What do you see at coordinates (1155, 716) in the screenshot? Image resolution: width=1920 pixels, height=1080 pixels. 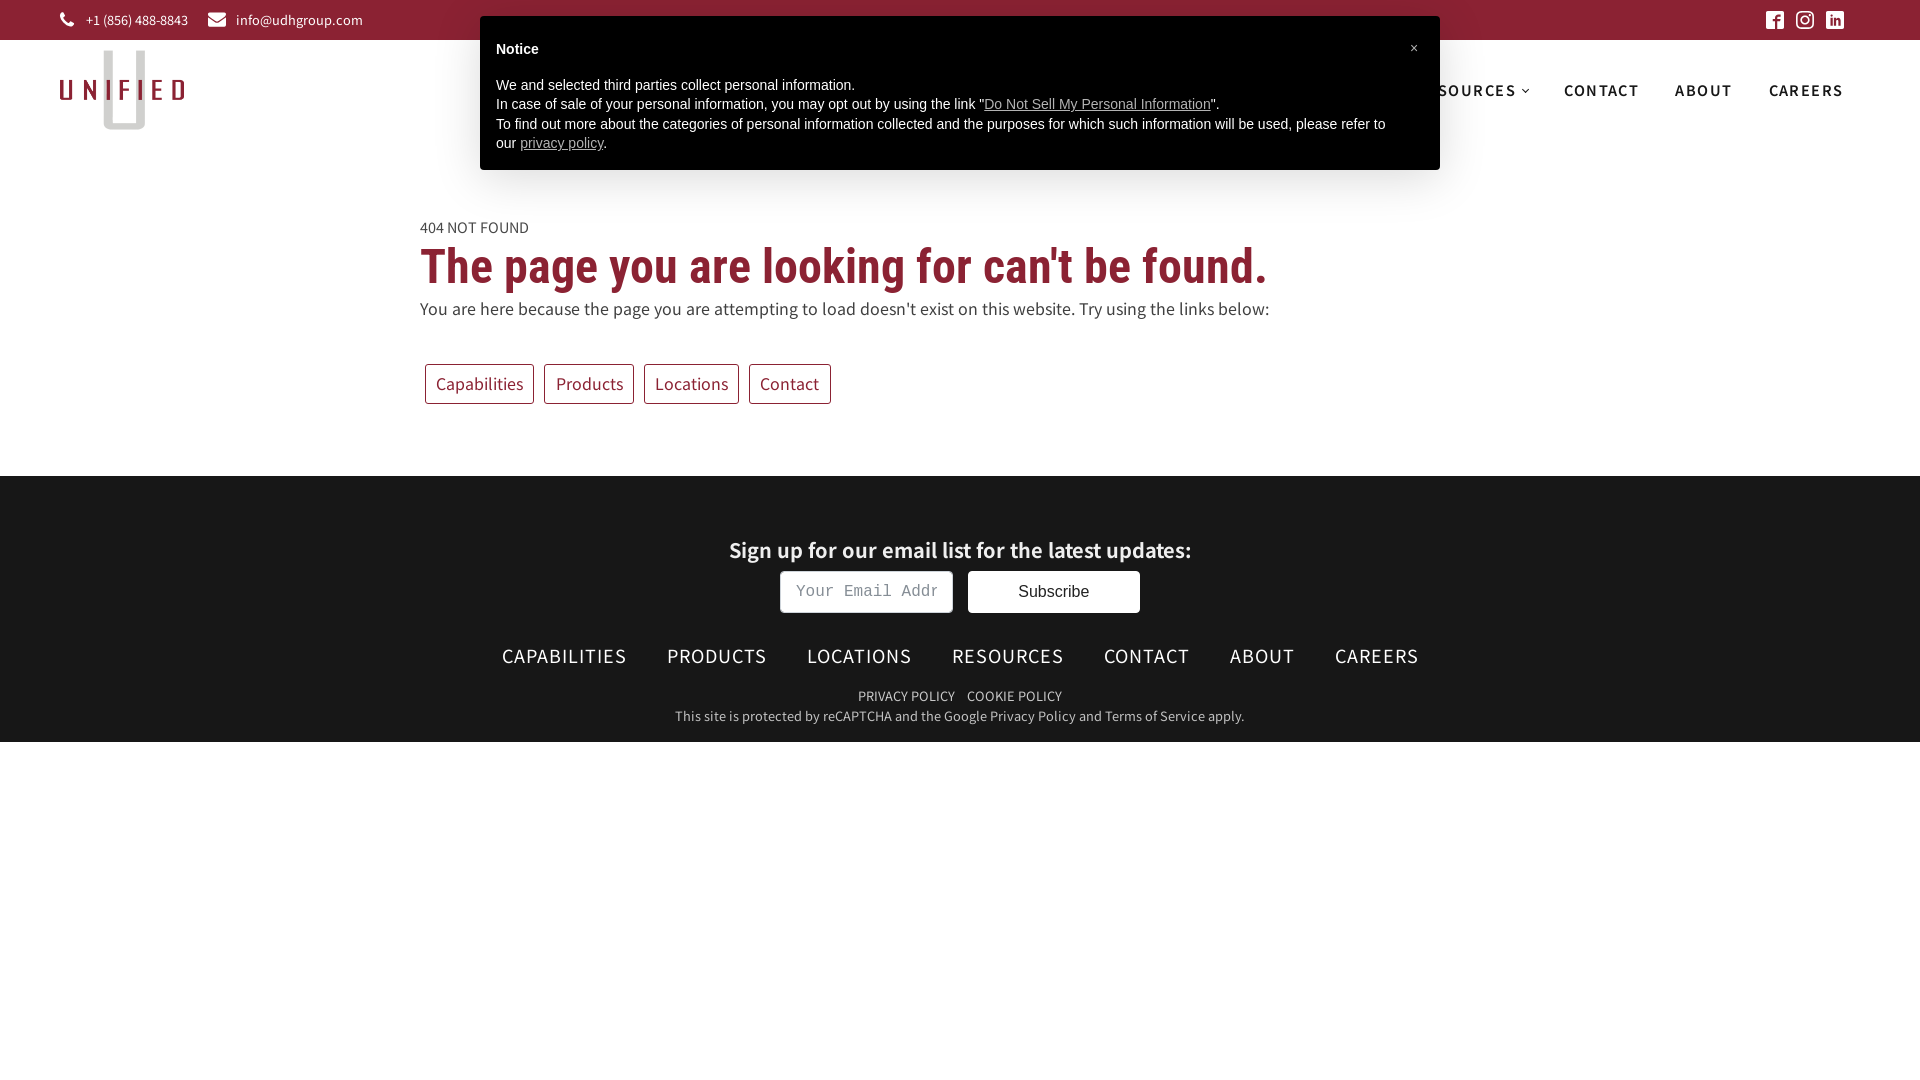 I see `Terms of Service` at bounding box center [1155, 716].